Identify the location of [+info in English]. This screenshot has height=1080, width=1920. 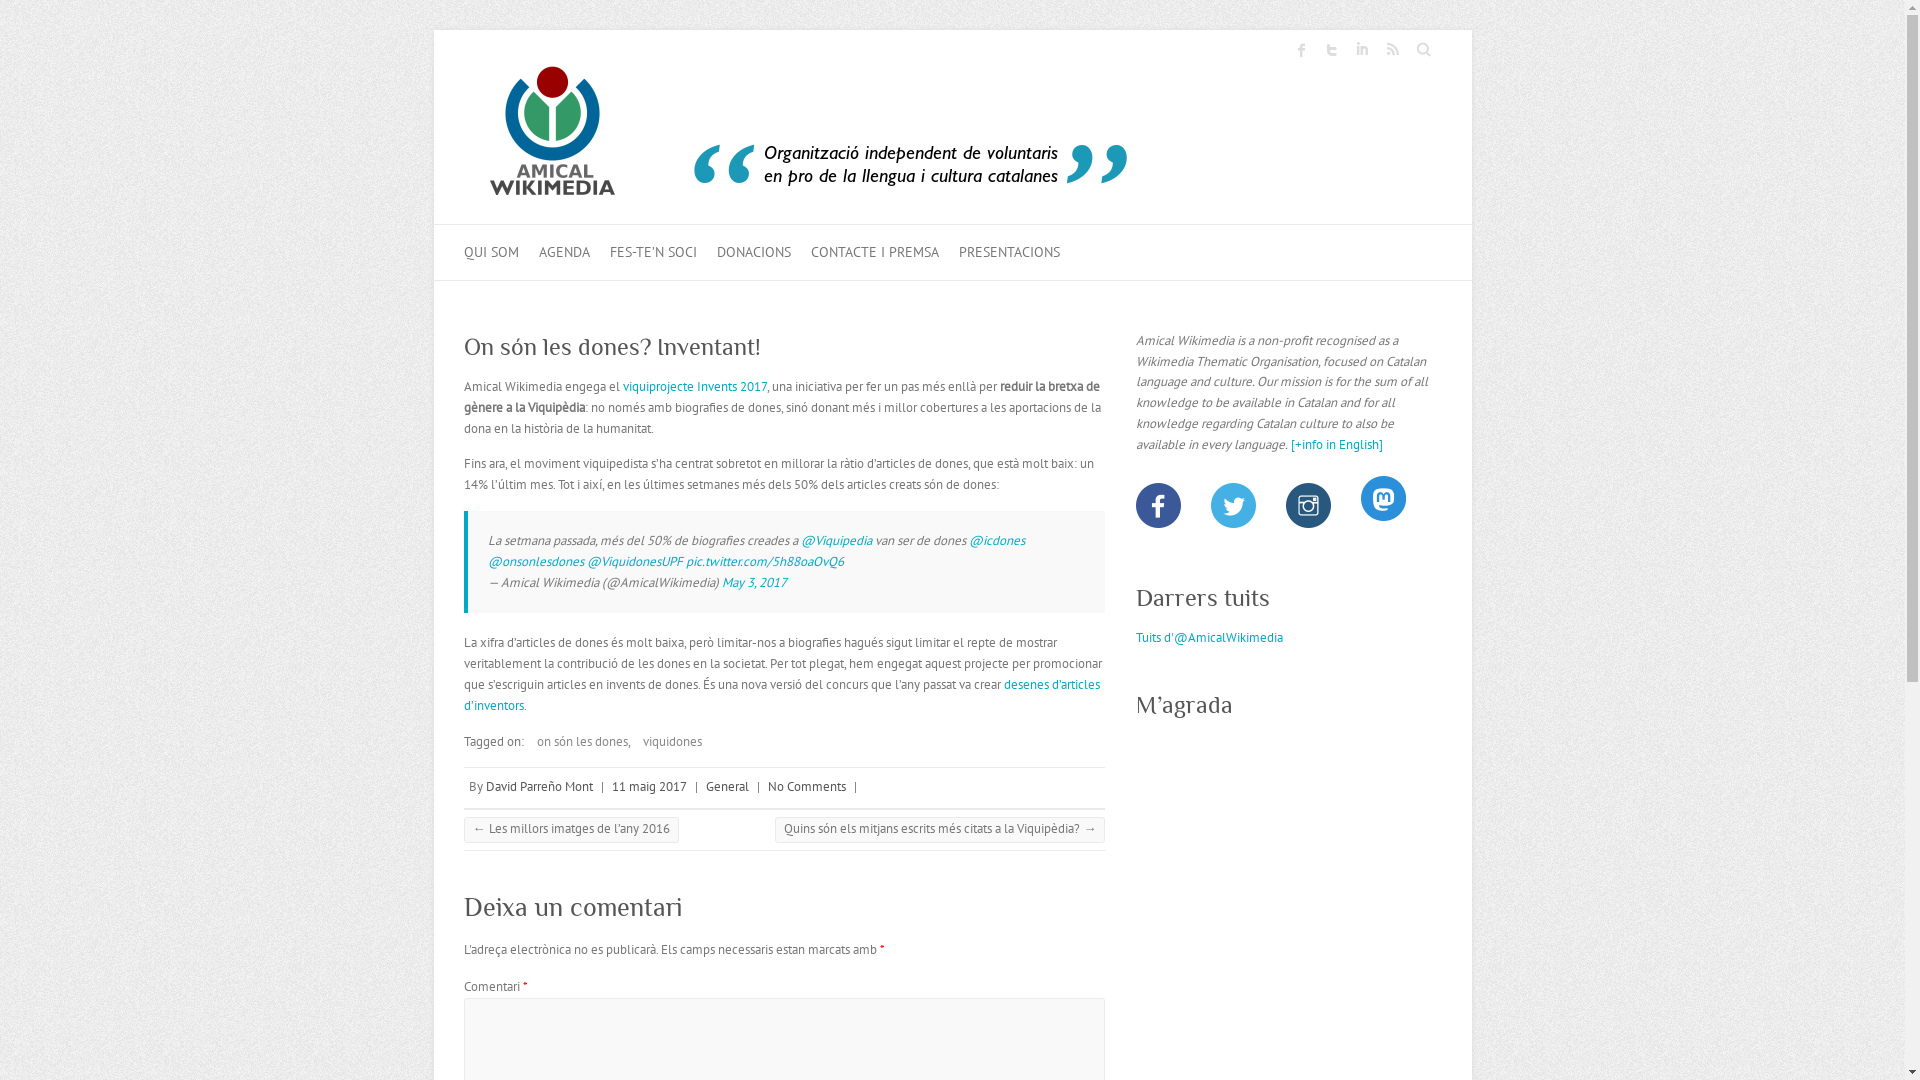
(1414, 455).